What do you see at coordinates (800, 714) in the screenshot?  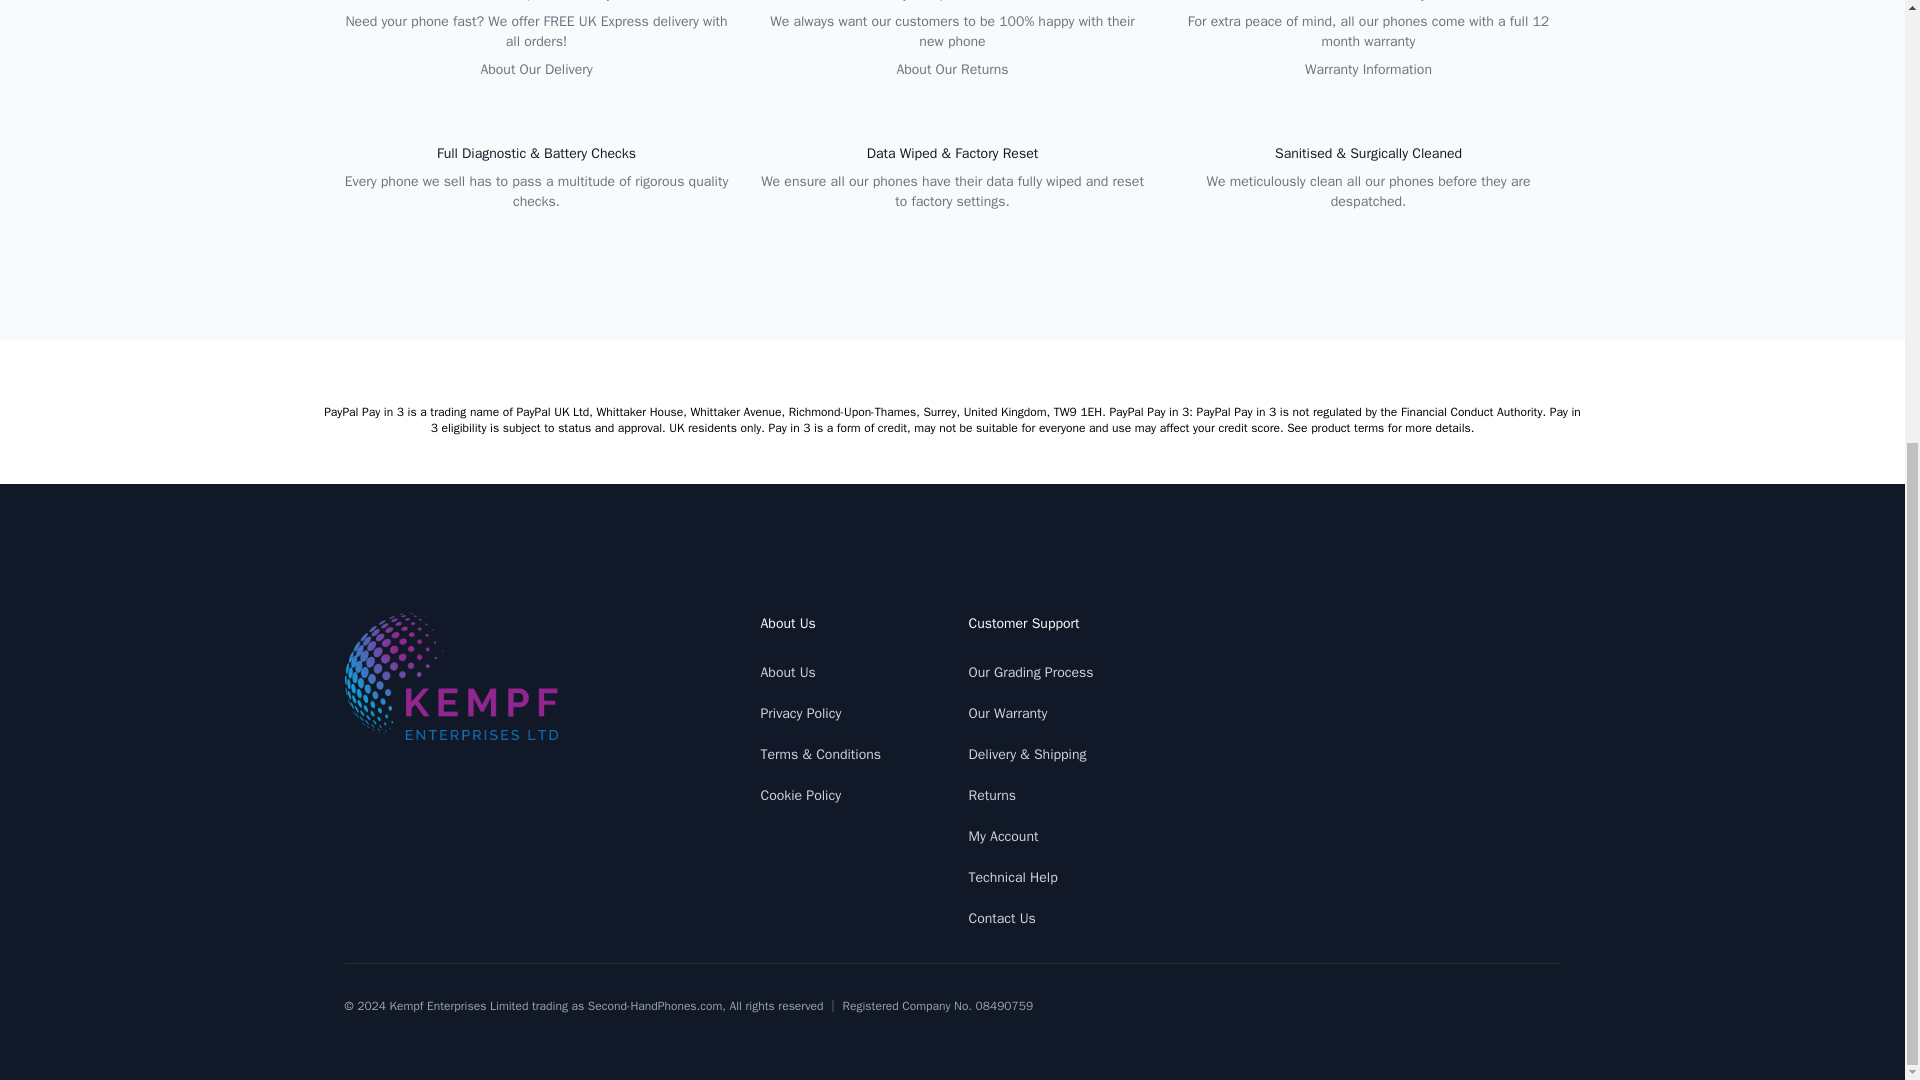 I see `Privacy Policy` at bounding box center [800, 714].